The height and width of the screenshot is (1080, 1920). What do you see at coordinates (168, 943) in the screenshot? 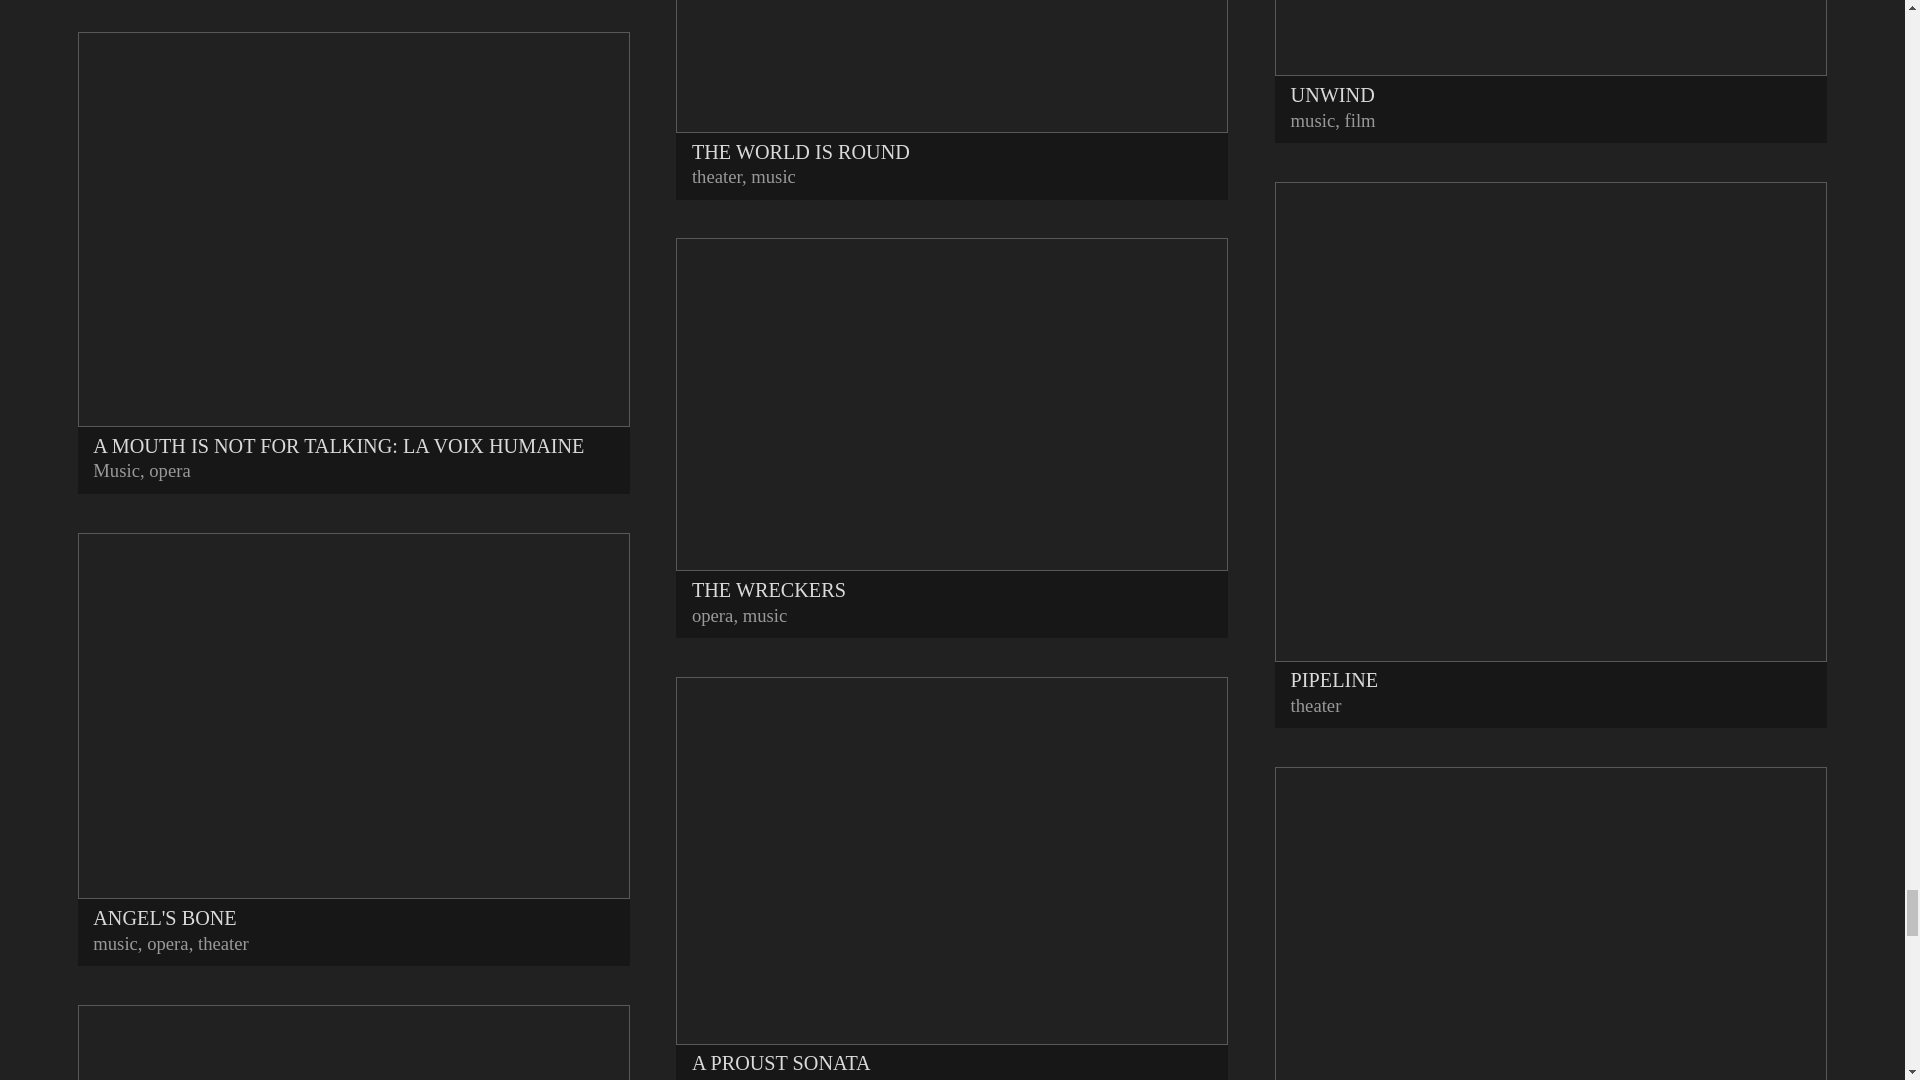
I see `opera` at bounding box center [168, 943].